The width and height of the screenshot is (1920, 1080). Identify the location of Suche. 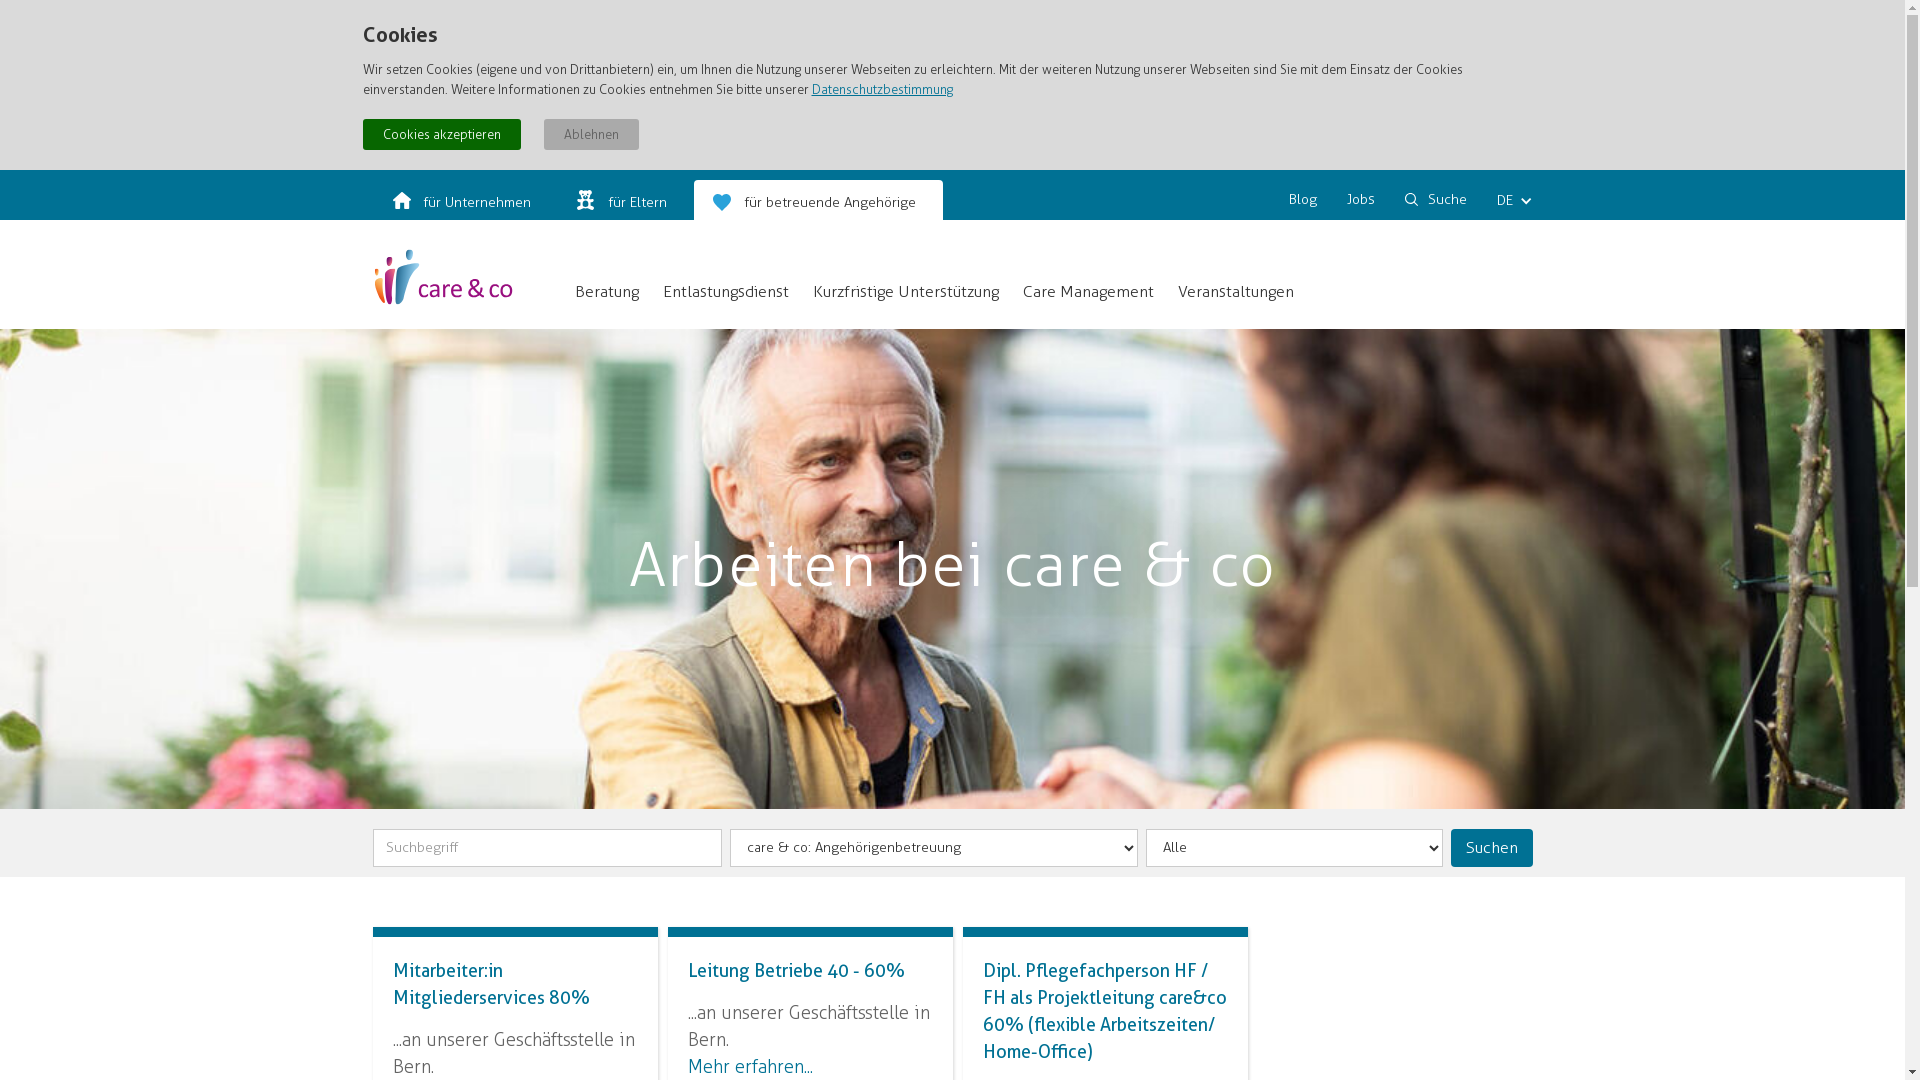
(1442, 200).